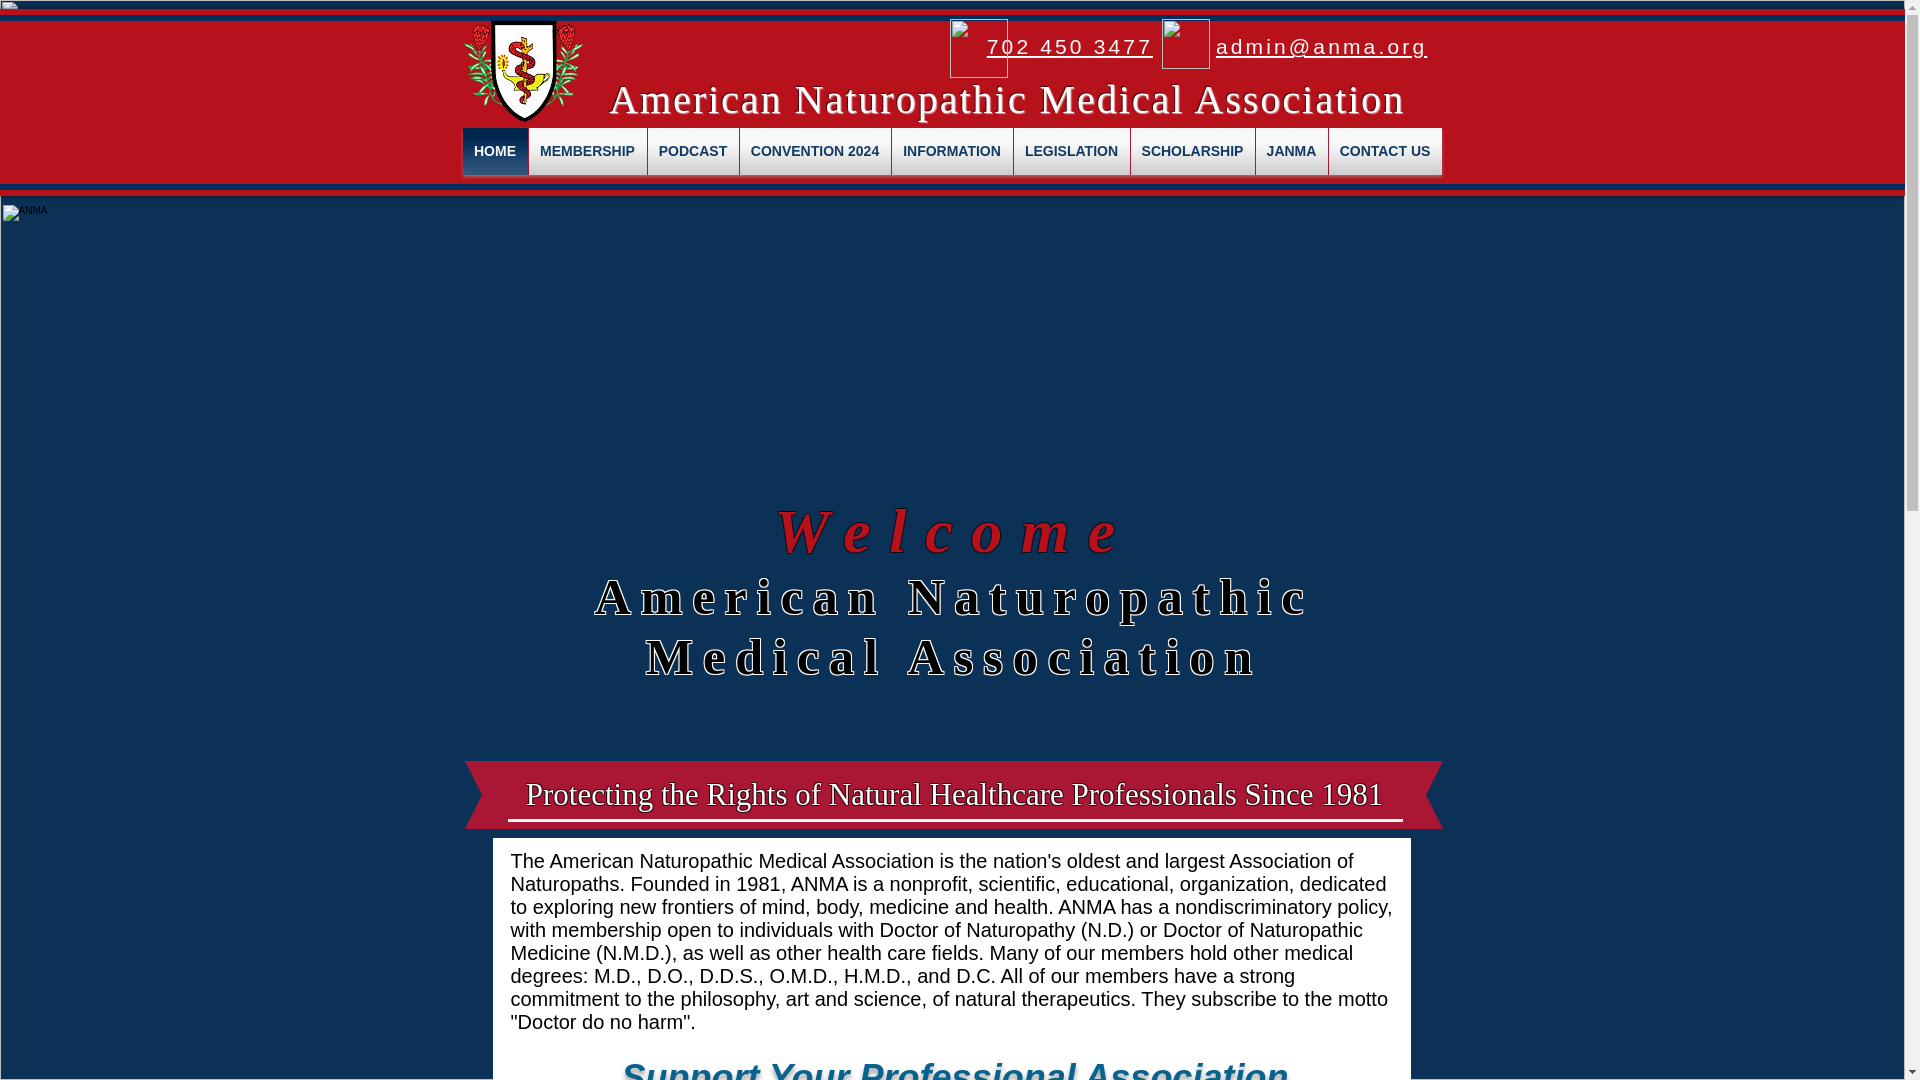 This screenshot has height=1080, width=1920. What do you see at coordinates (952, 151) in the screenshot?
I see `INFORMATION` at bounding box center [952, 151].